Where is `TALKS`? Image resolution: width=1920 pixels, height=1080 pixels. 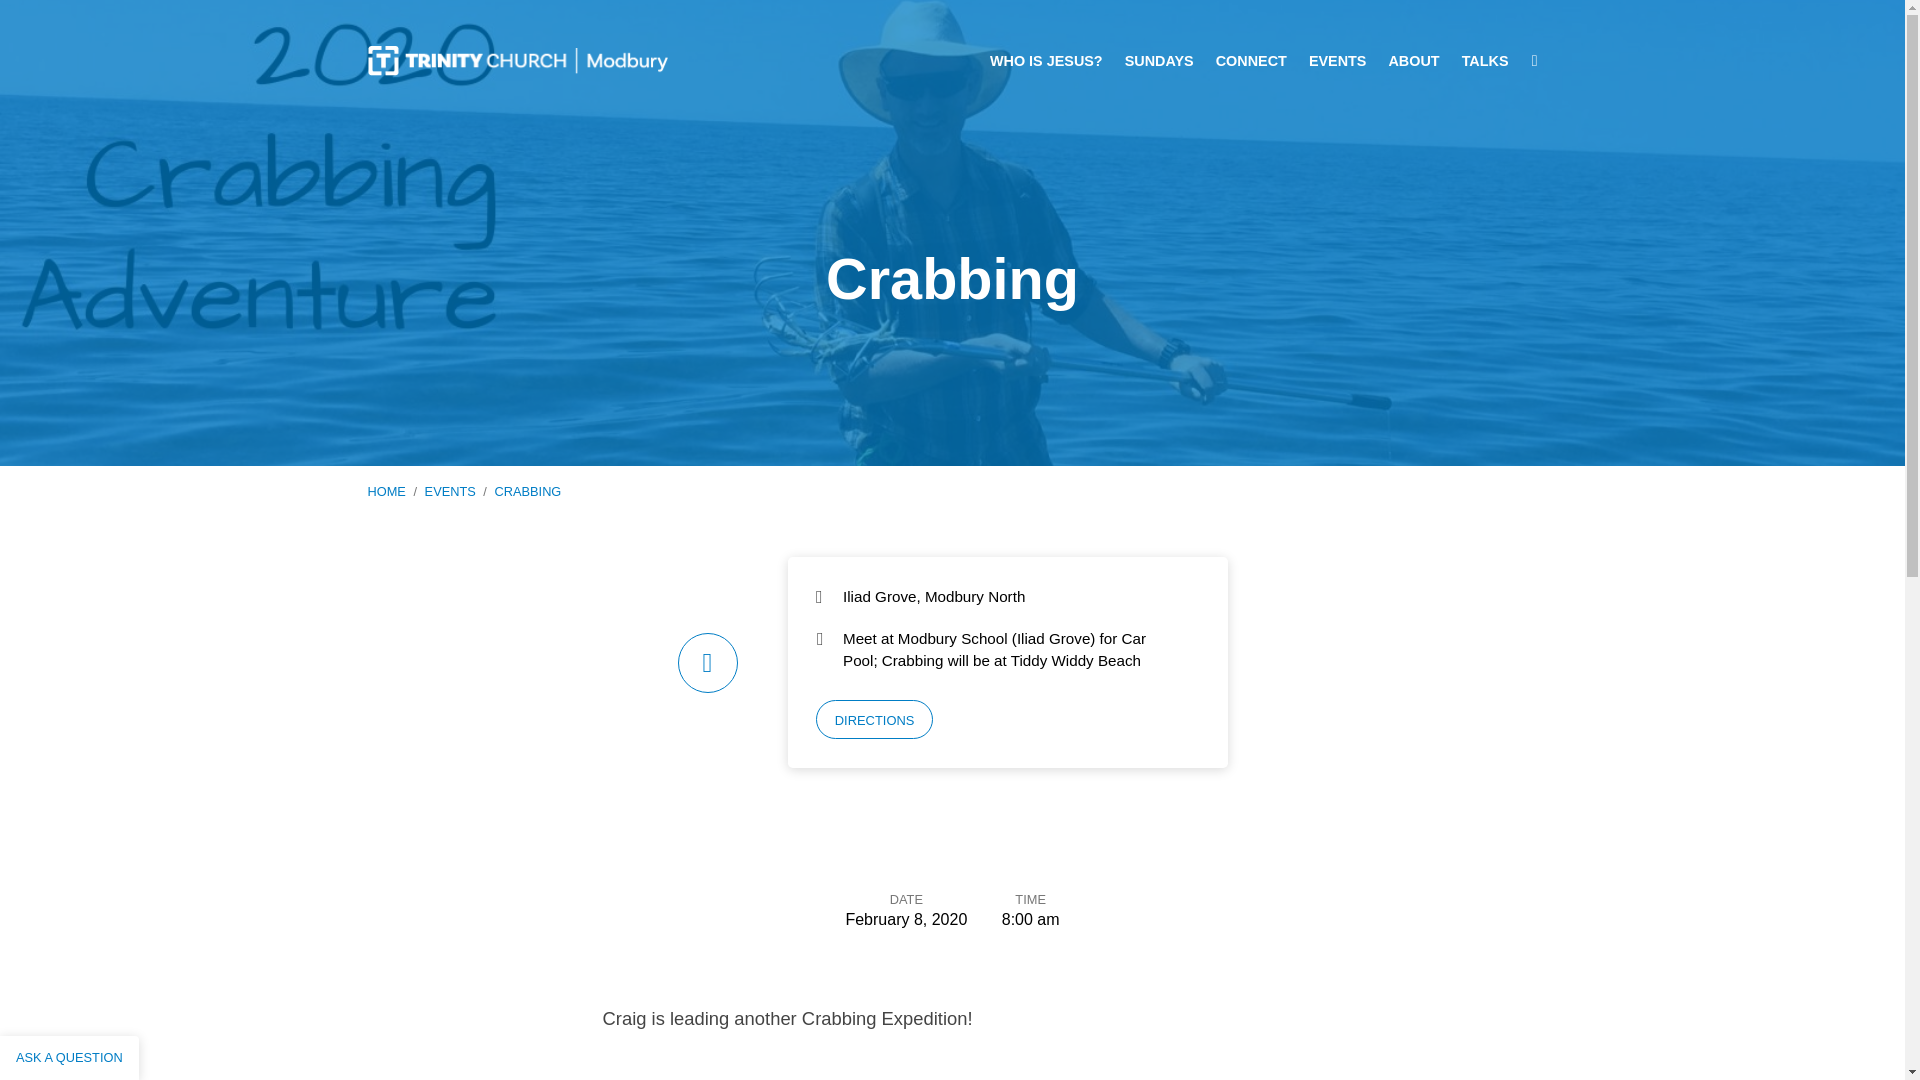 TALKS is located at coordinates (1485, 61).